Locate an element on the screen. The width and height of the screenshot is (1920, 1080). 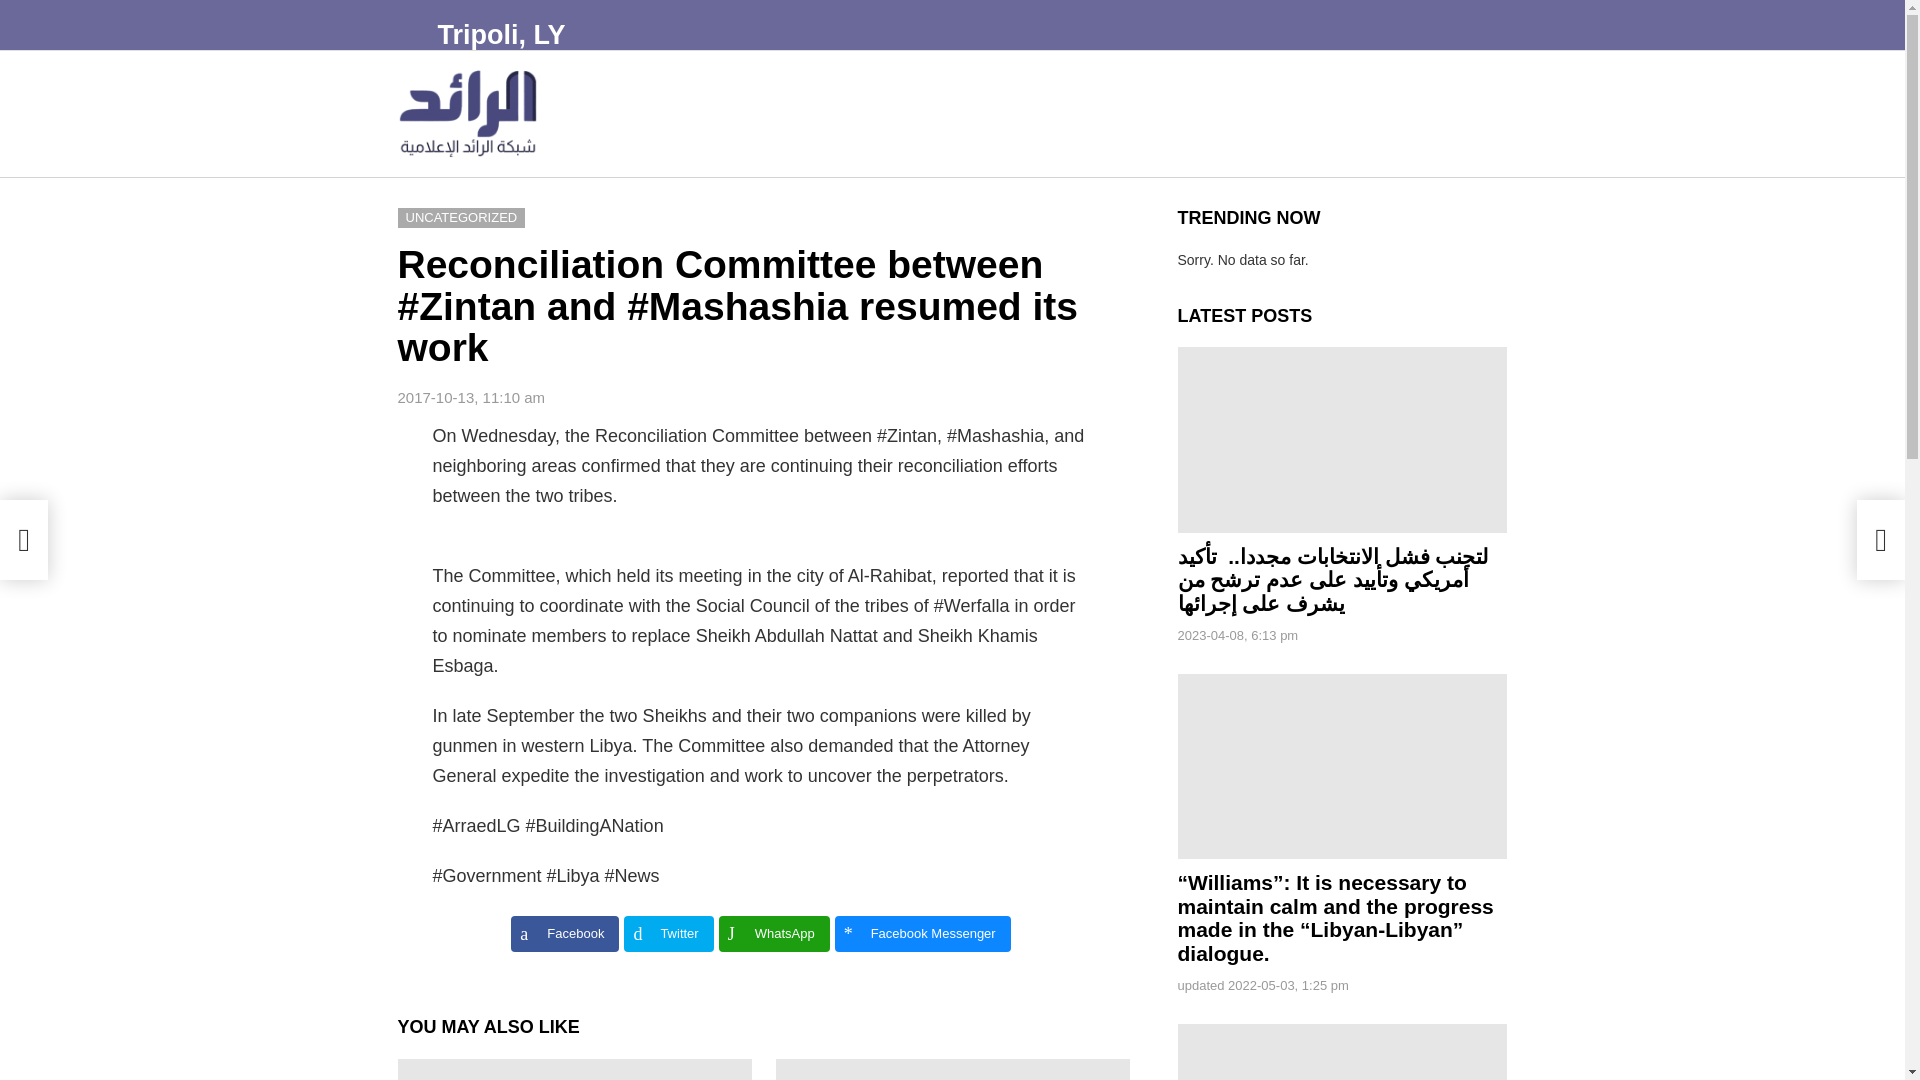
facebook is located at coordinates (1408, 78).